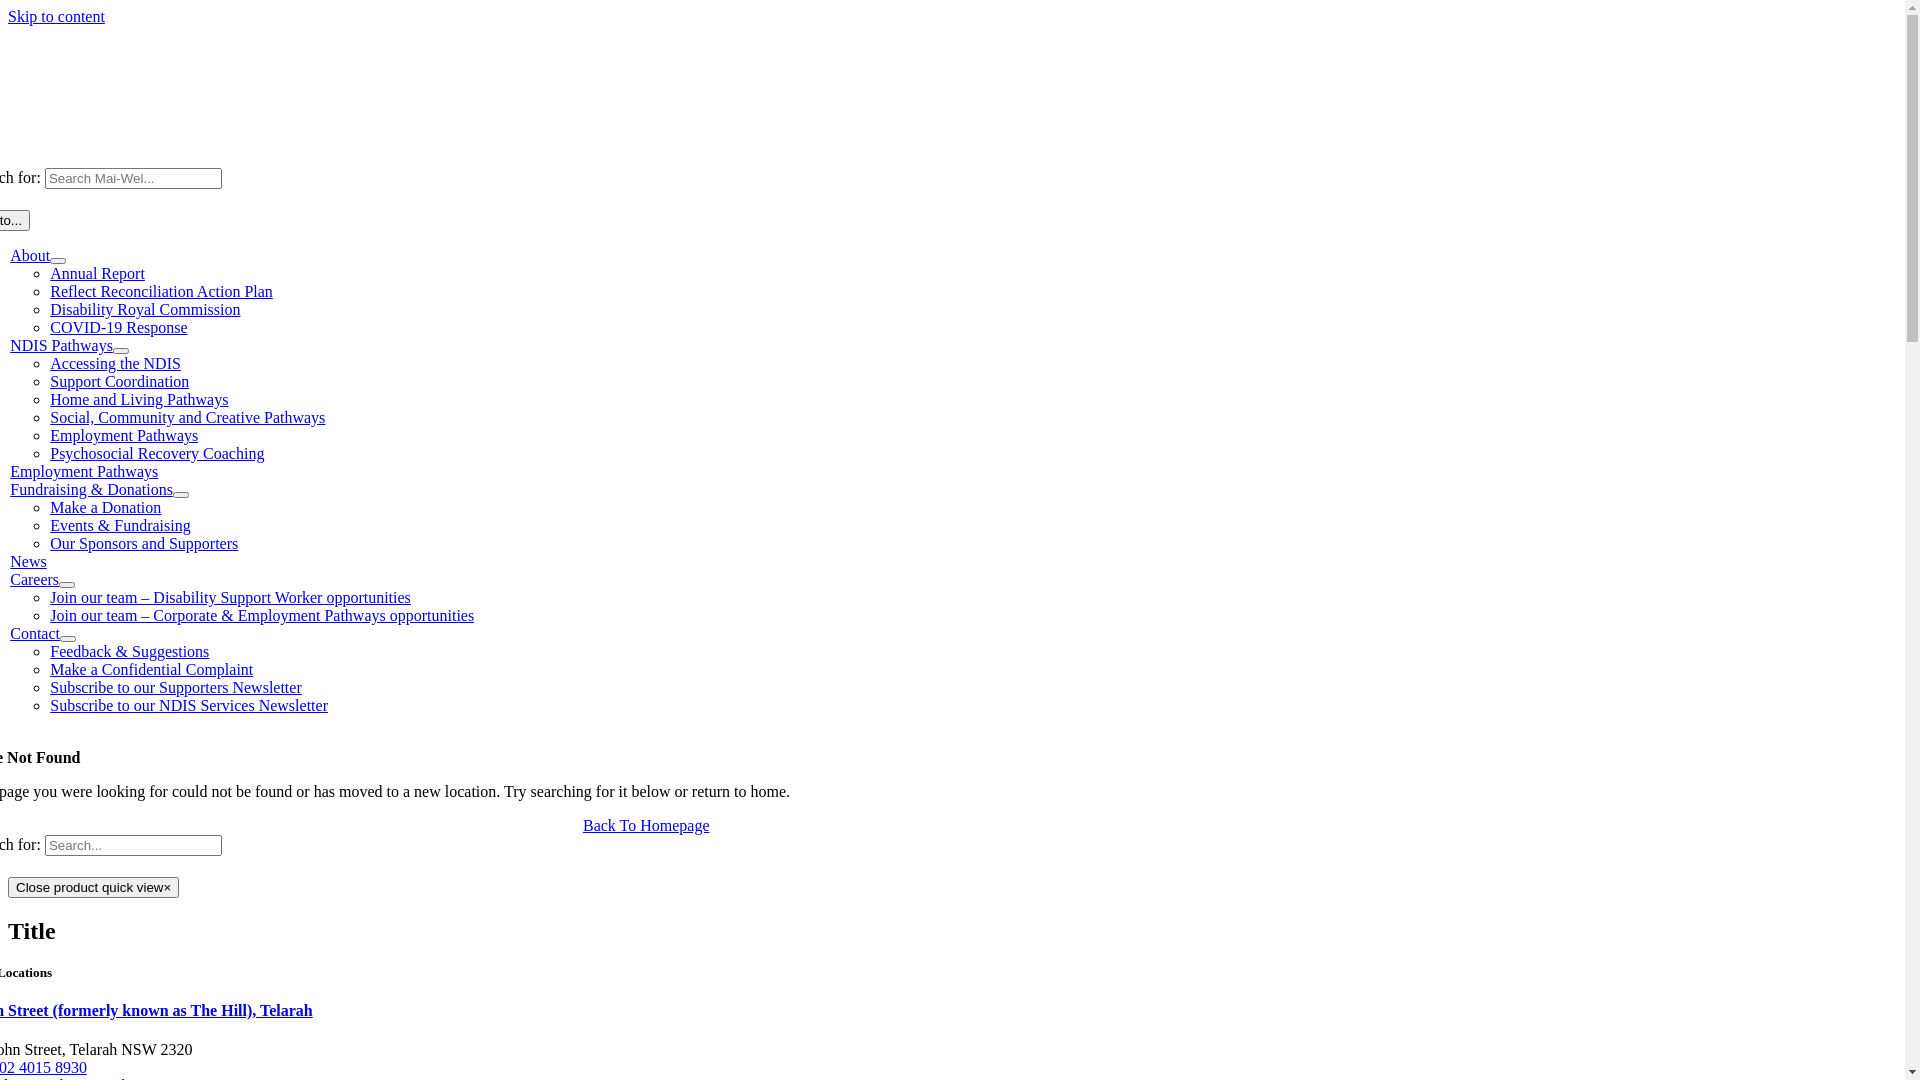  What do you see at coordinates (145, 310) in the screenshot?
I see `Disability Royal Commission` at bounding box center [145, 310].